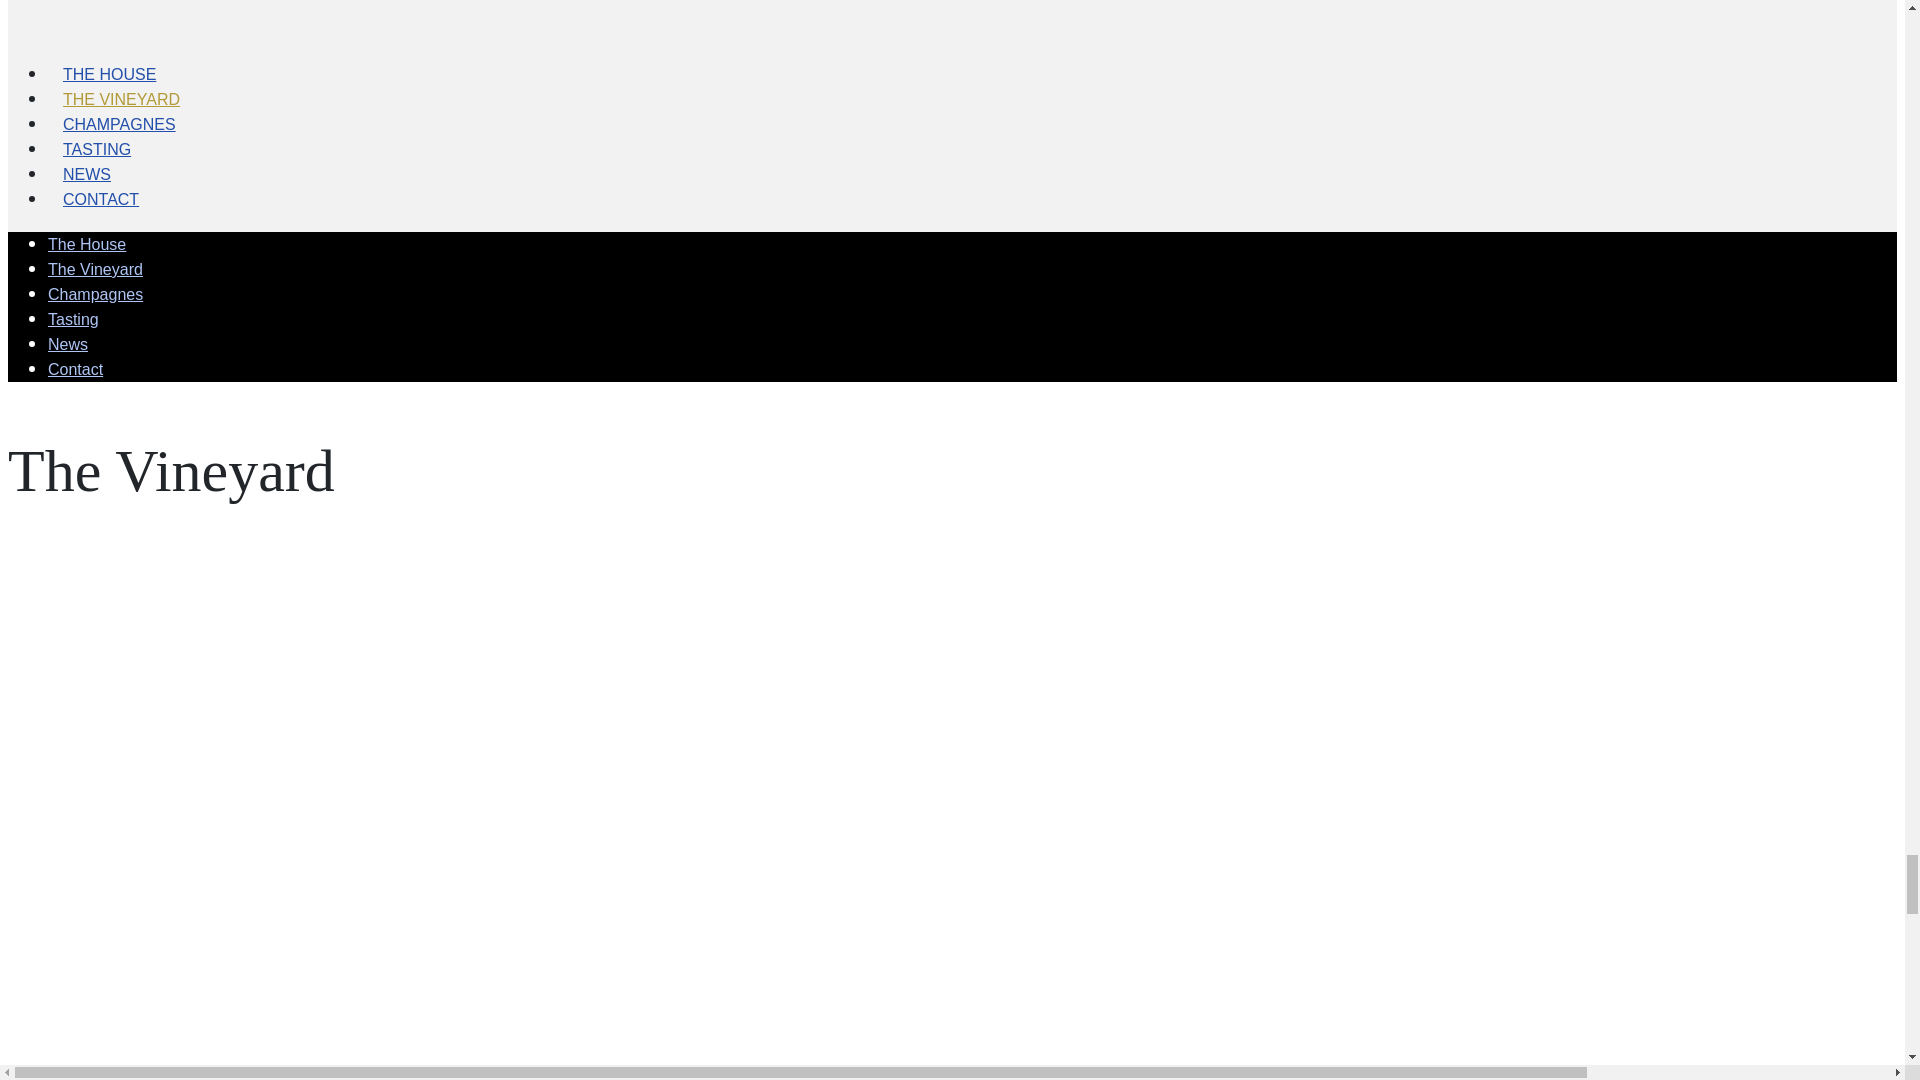 This screenshot has height=1080, width=1920. Describe the element at coordinates (119, 124) in the screenshot. I see `CHAMPAGNES` at that location.